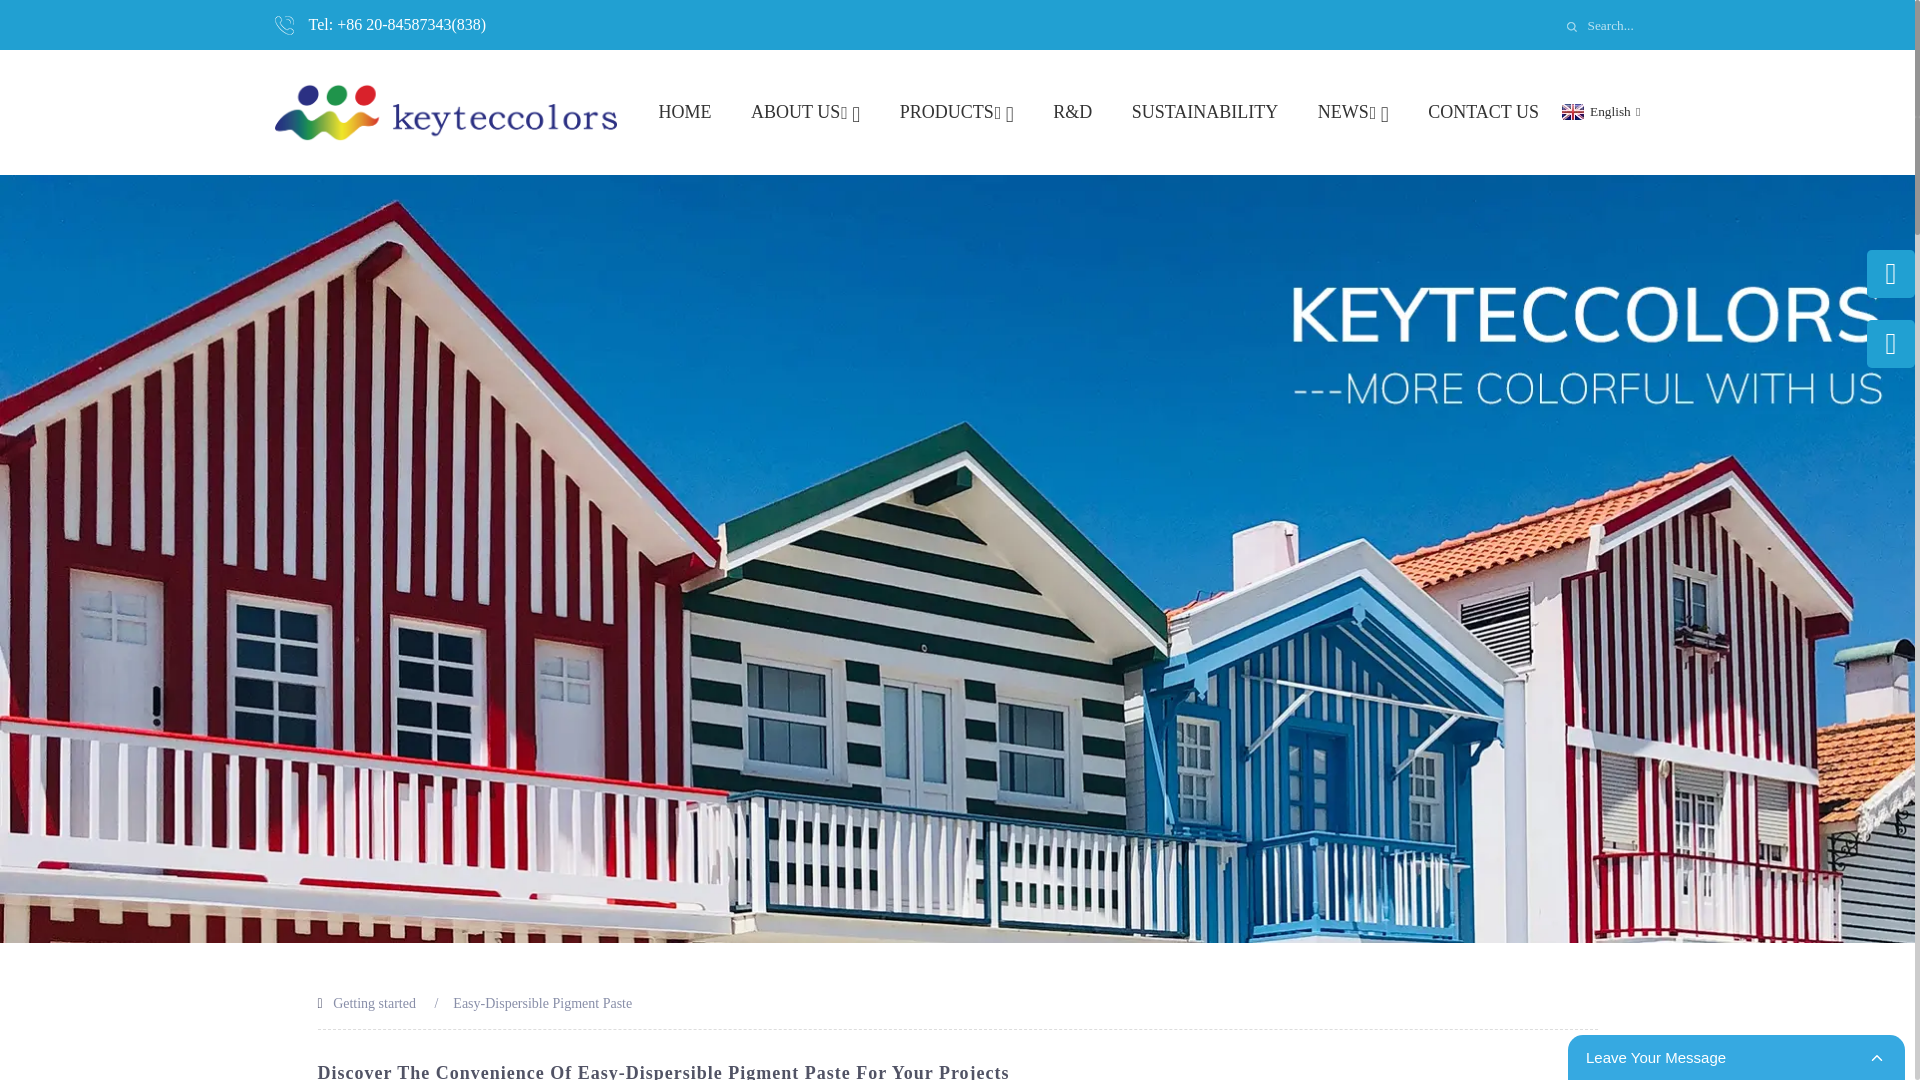 Image resolution: width=1920 pixels, height=1080 pixels. What do you see at coordinates (542, 1002) in the screenshot?
I see `Easy-Dispersible Pigment Paste` at bounding box center [542, 1002].